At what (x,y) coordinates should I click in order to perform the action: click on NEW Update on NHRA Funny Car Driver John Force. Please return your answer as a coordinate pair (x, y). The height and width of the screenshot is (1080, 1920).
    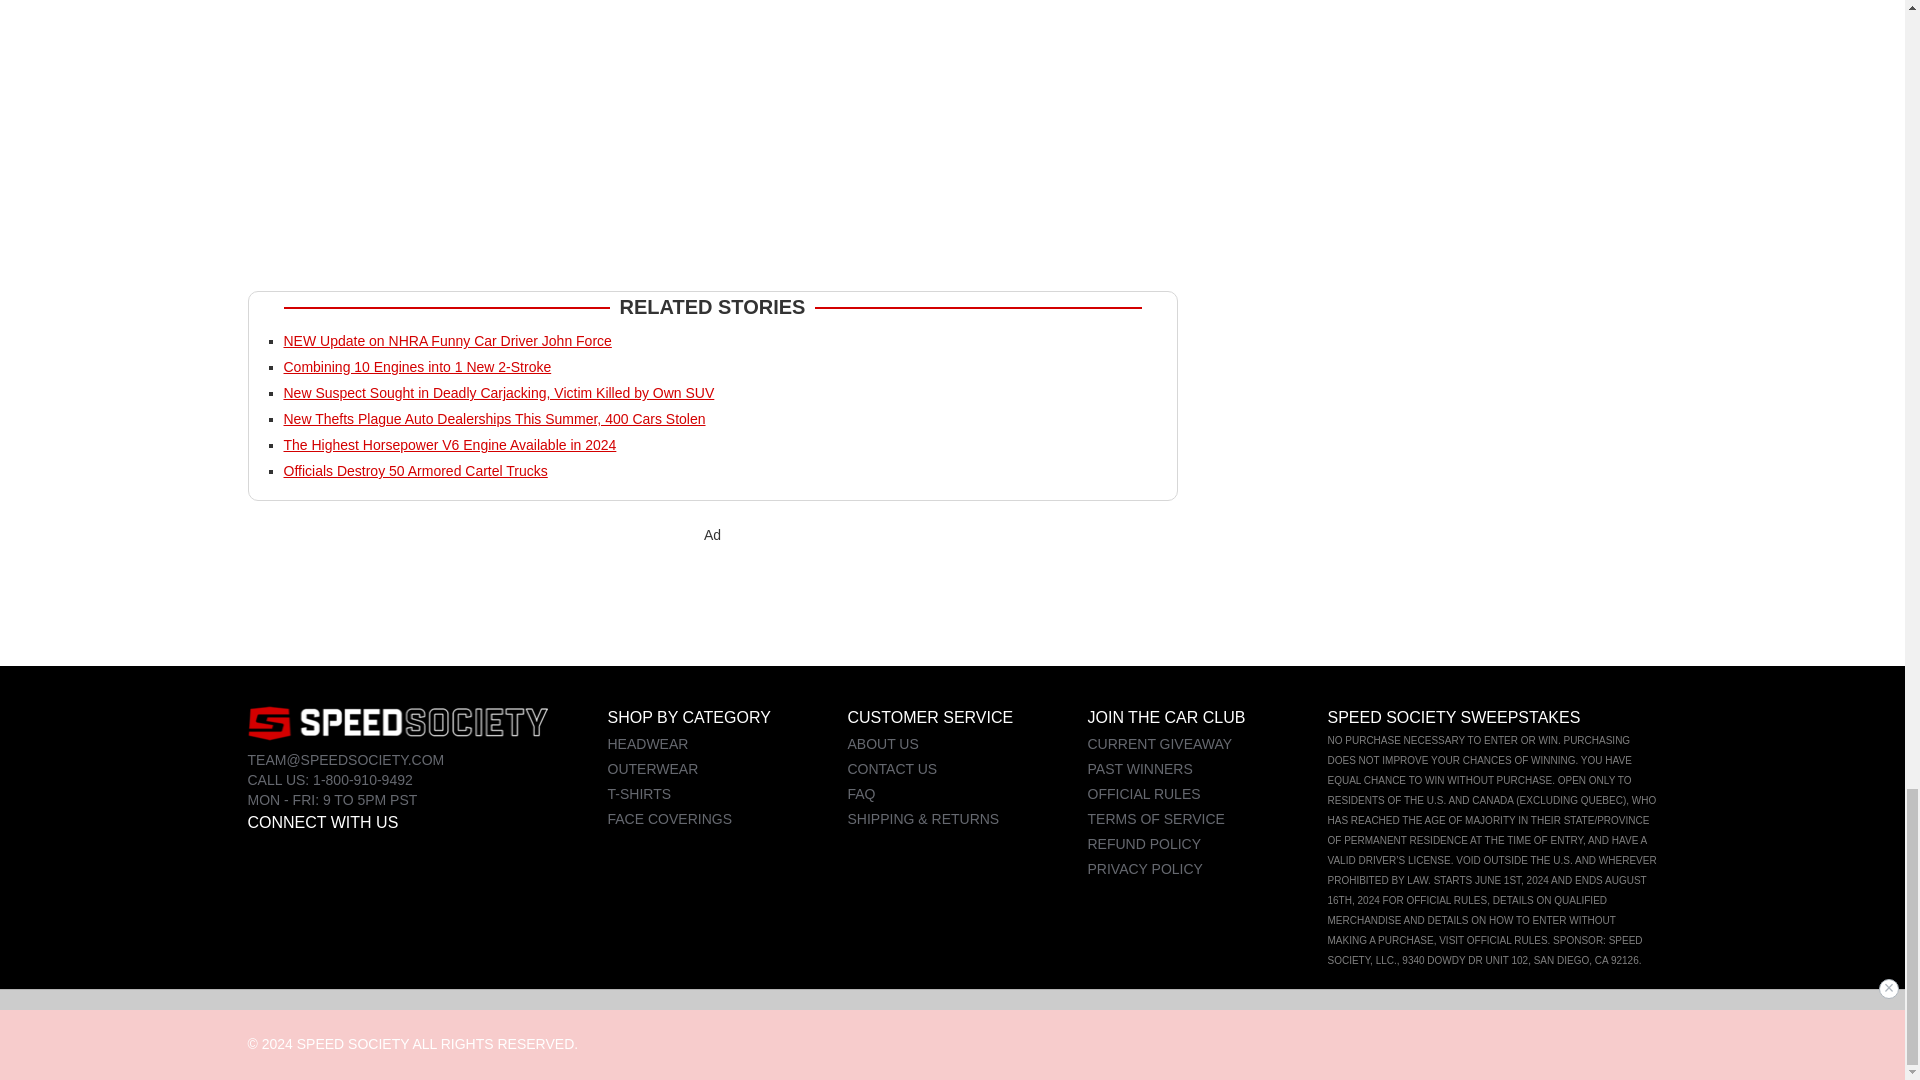
    Looking at the image, I should click on (448, 340).